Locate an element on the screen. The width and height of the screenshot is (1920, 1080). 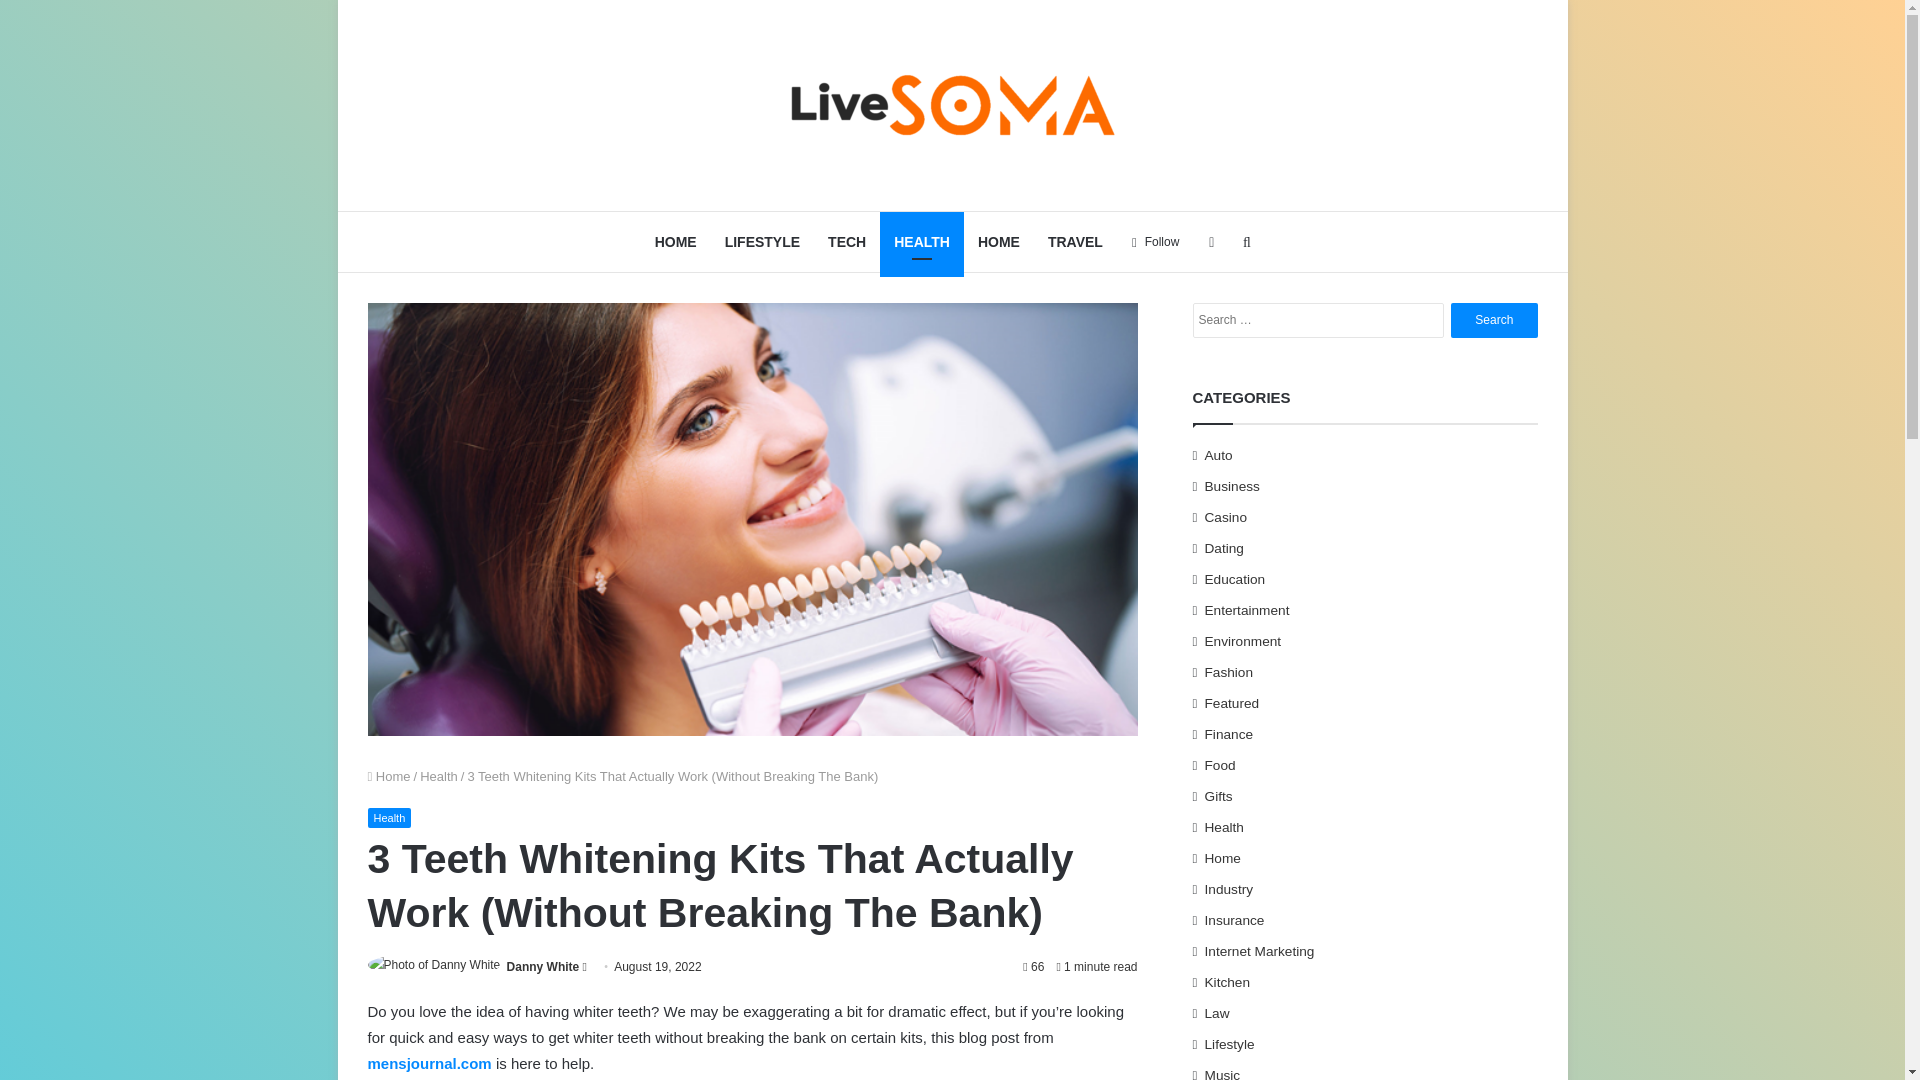
Health is located at coordinates (439, 776).